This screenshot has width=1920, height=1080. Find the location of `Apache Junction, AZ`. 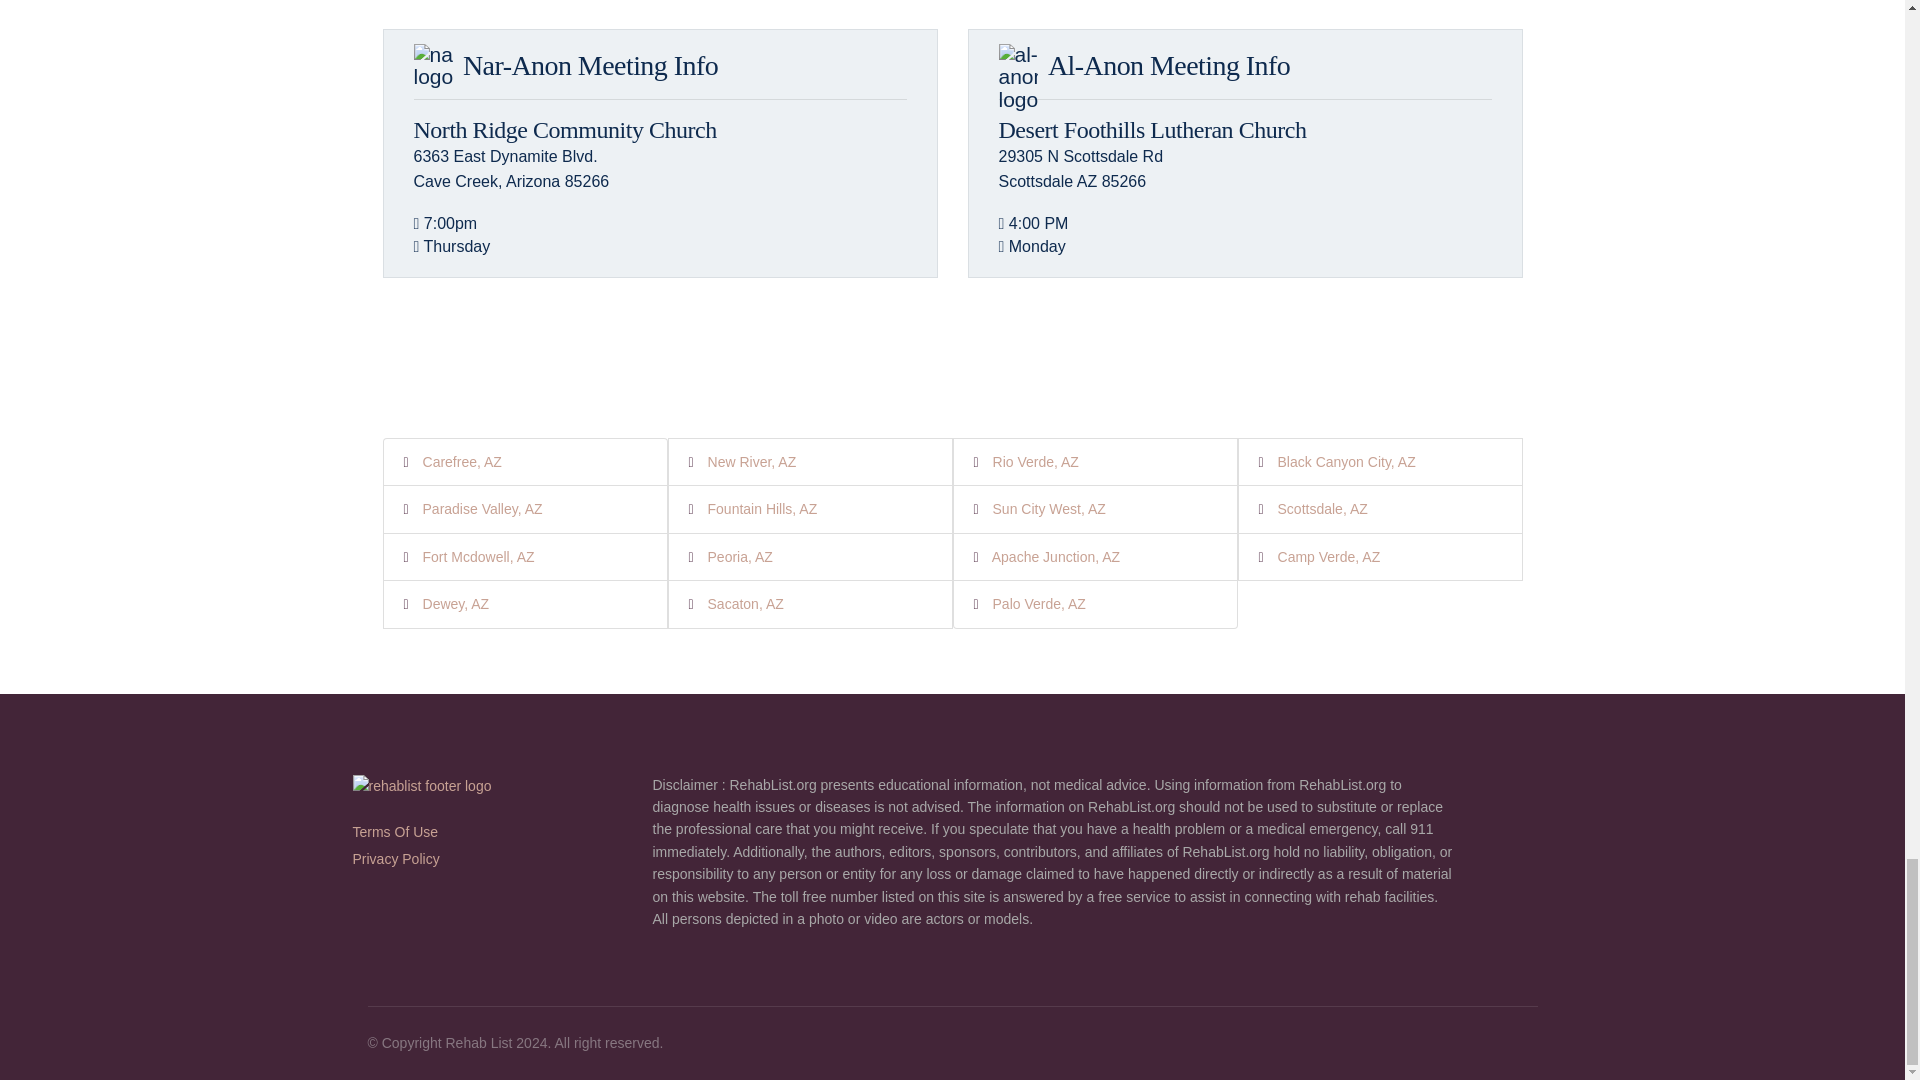

Apache Junction, AZ is located at coordinates (1056, 556).